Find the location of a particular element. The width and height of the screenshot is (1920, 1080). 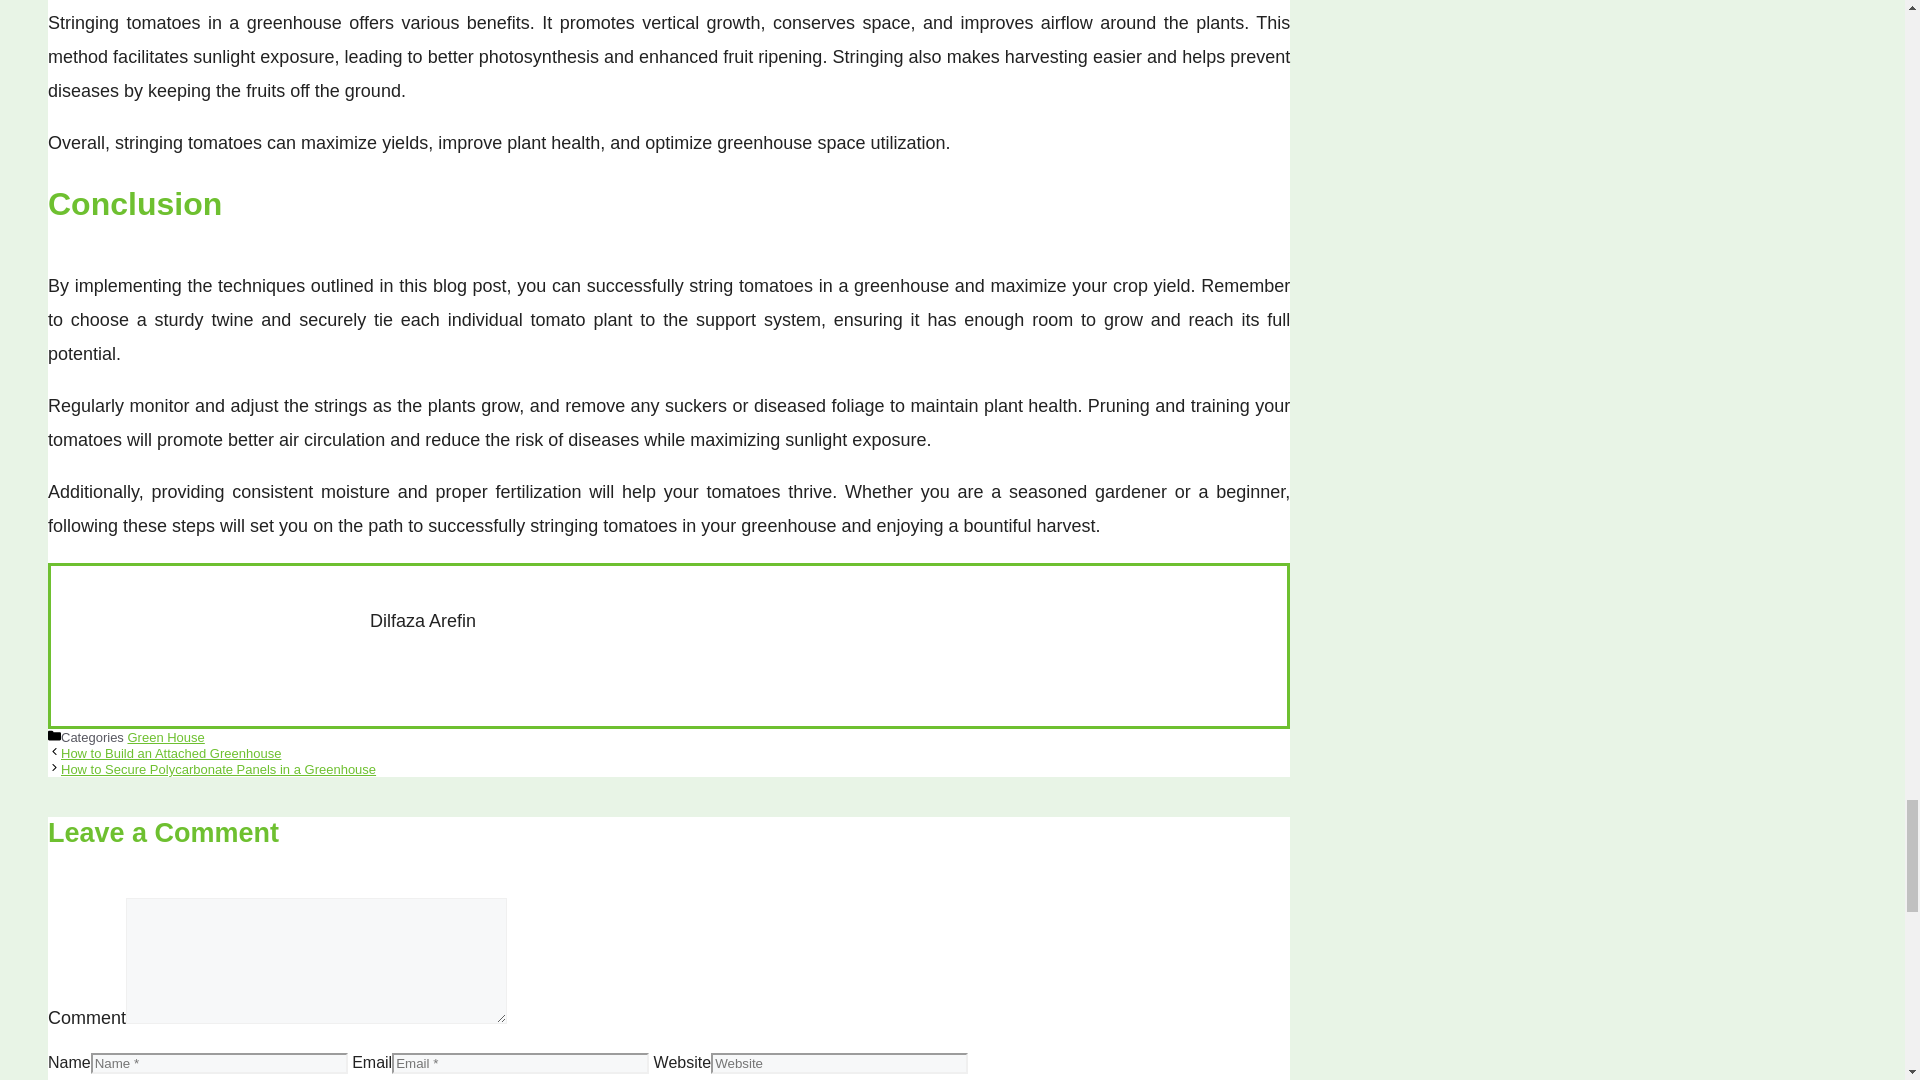

How to Build an Attached Greenhouse is located at coordinates (170, 754).